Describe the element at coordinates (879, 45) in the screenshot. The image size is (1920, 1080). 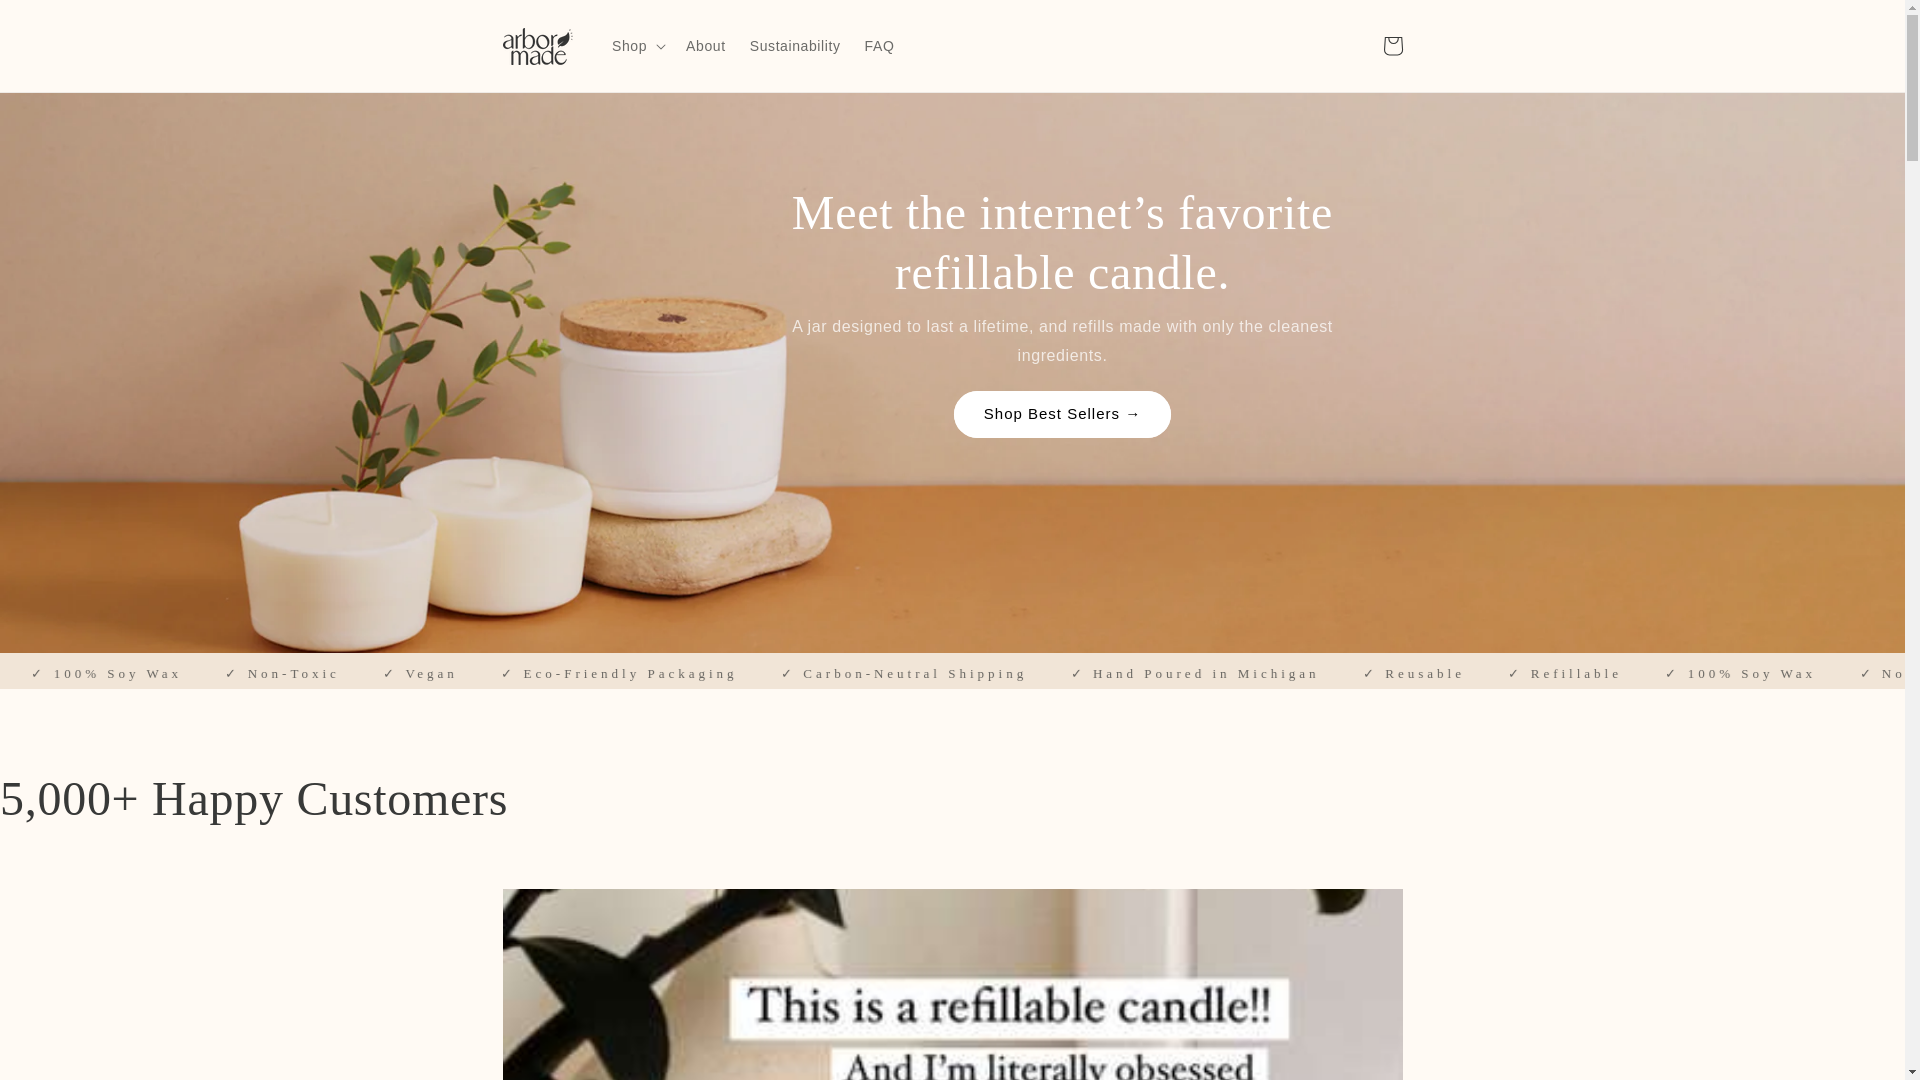
I see `FAQ` at that location.